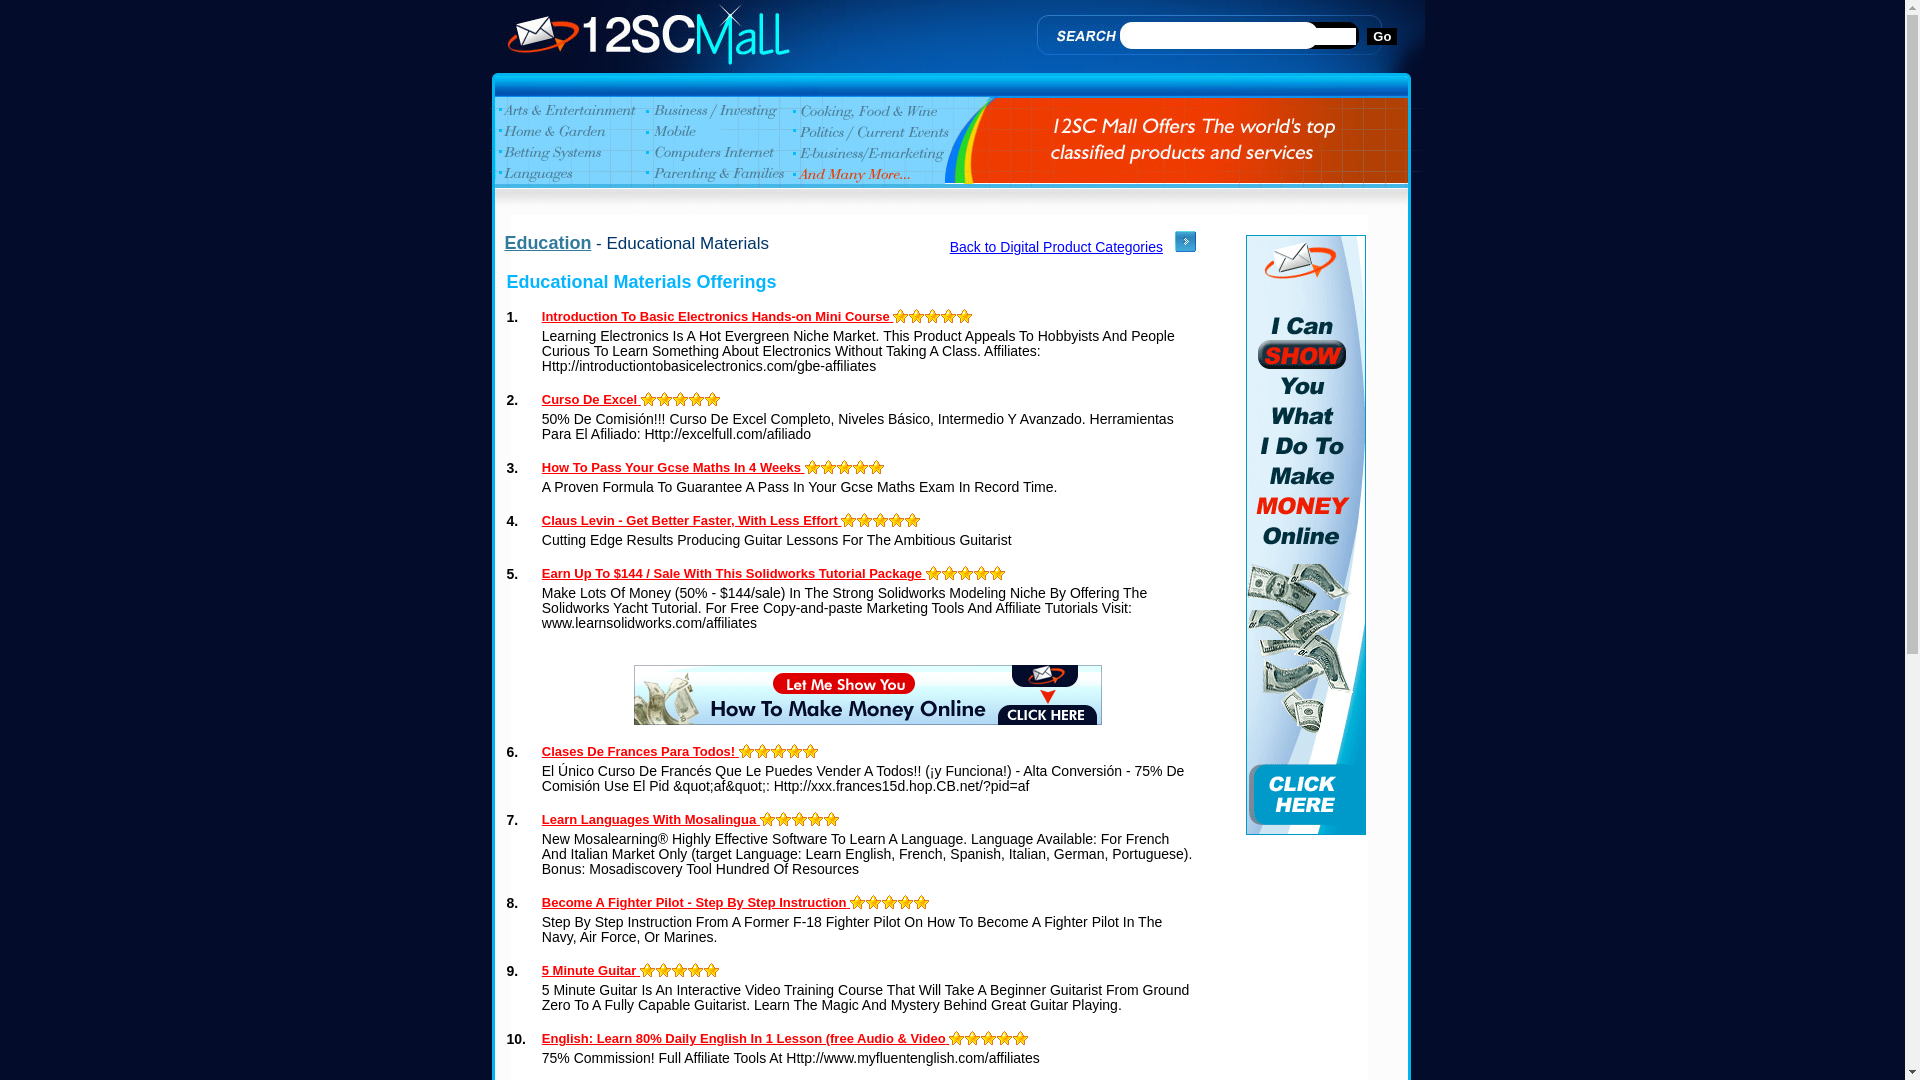 The width and height of the screenshot is (1920, 1080). What do you see at coordinates (861, 468) in the screenshot?
I see `recommended` at bounding box center [861, 468].